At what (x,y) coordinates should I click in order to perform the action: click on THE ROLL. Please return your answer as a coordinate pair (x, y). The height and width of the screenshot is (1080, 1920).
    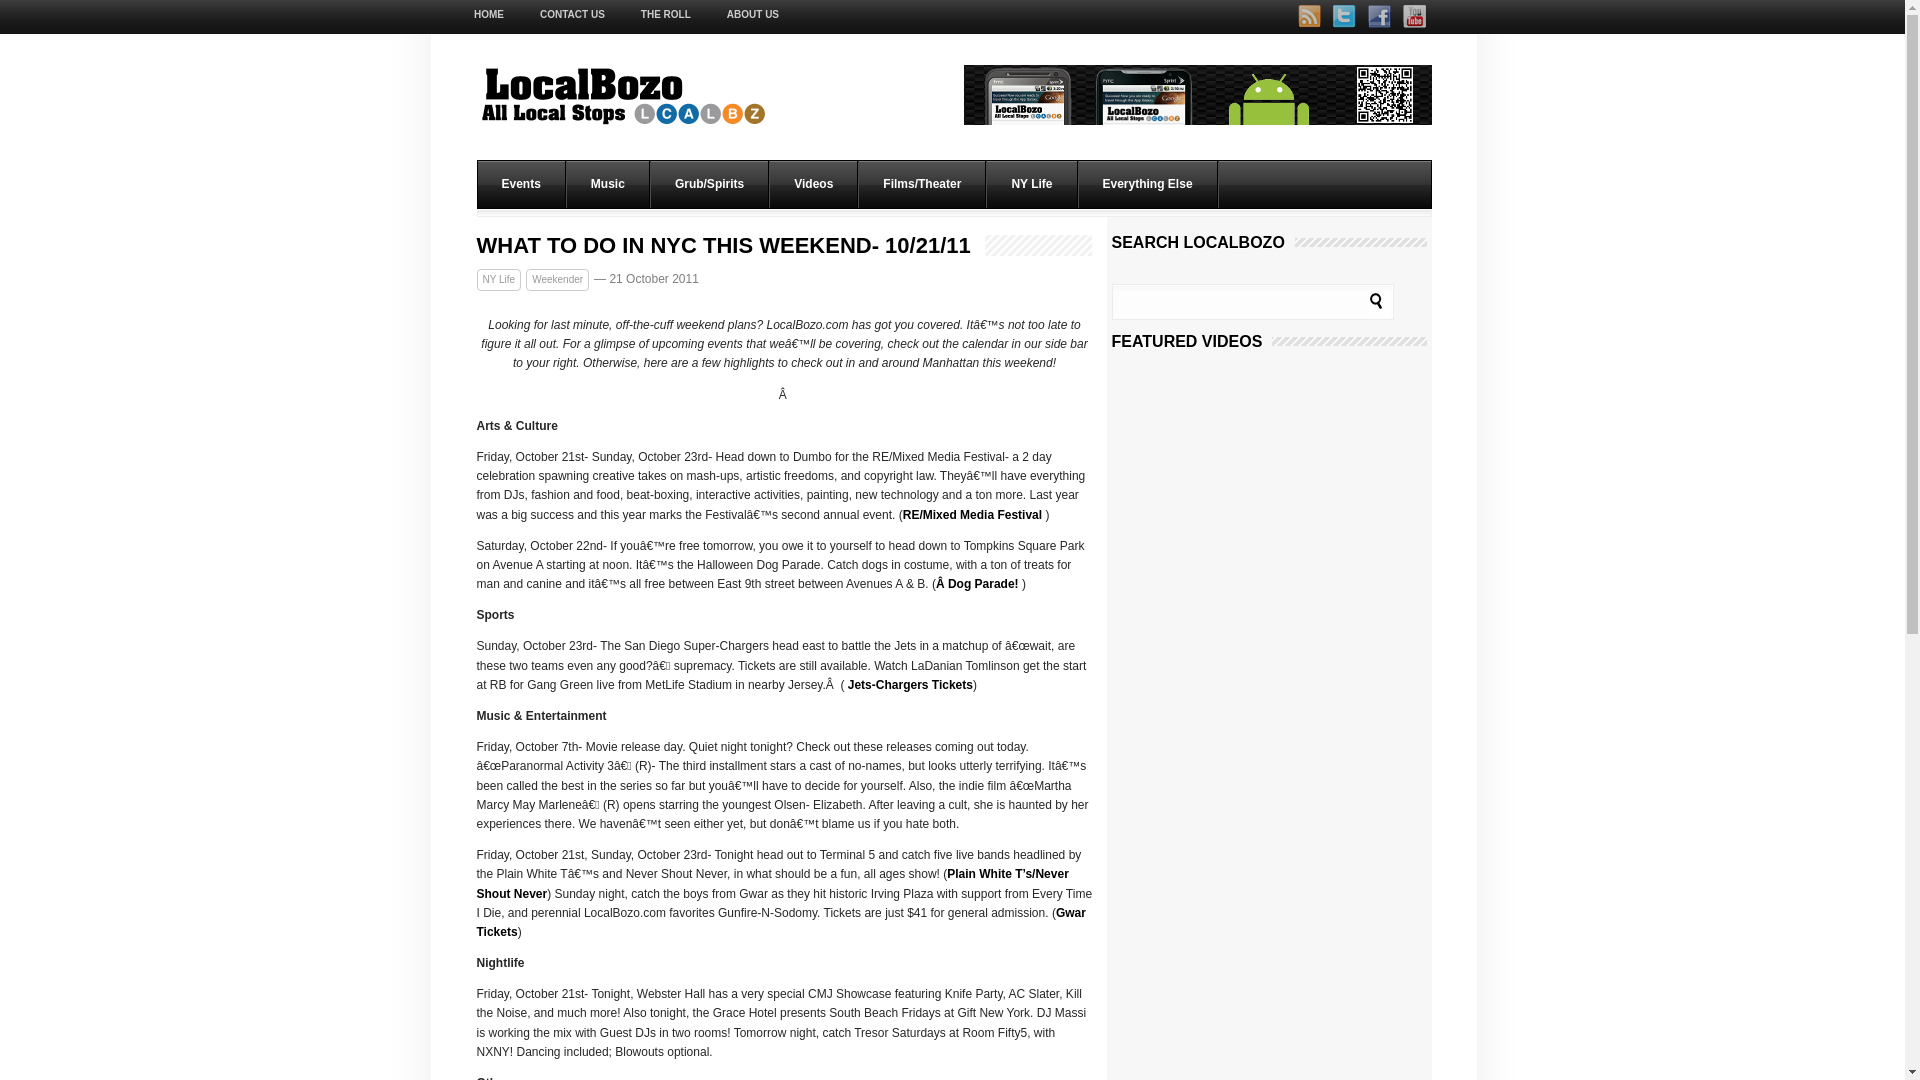
    Looking at the image, I should click on (665, 15).